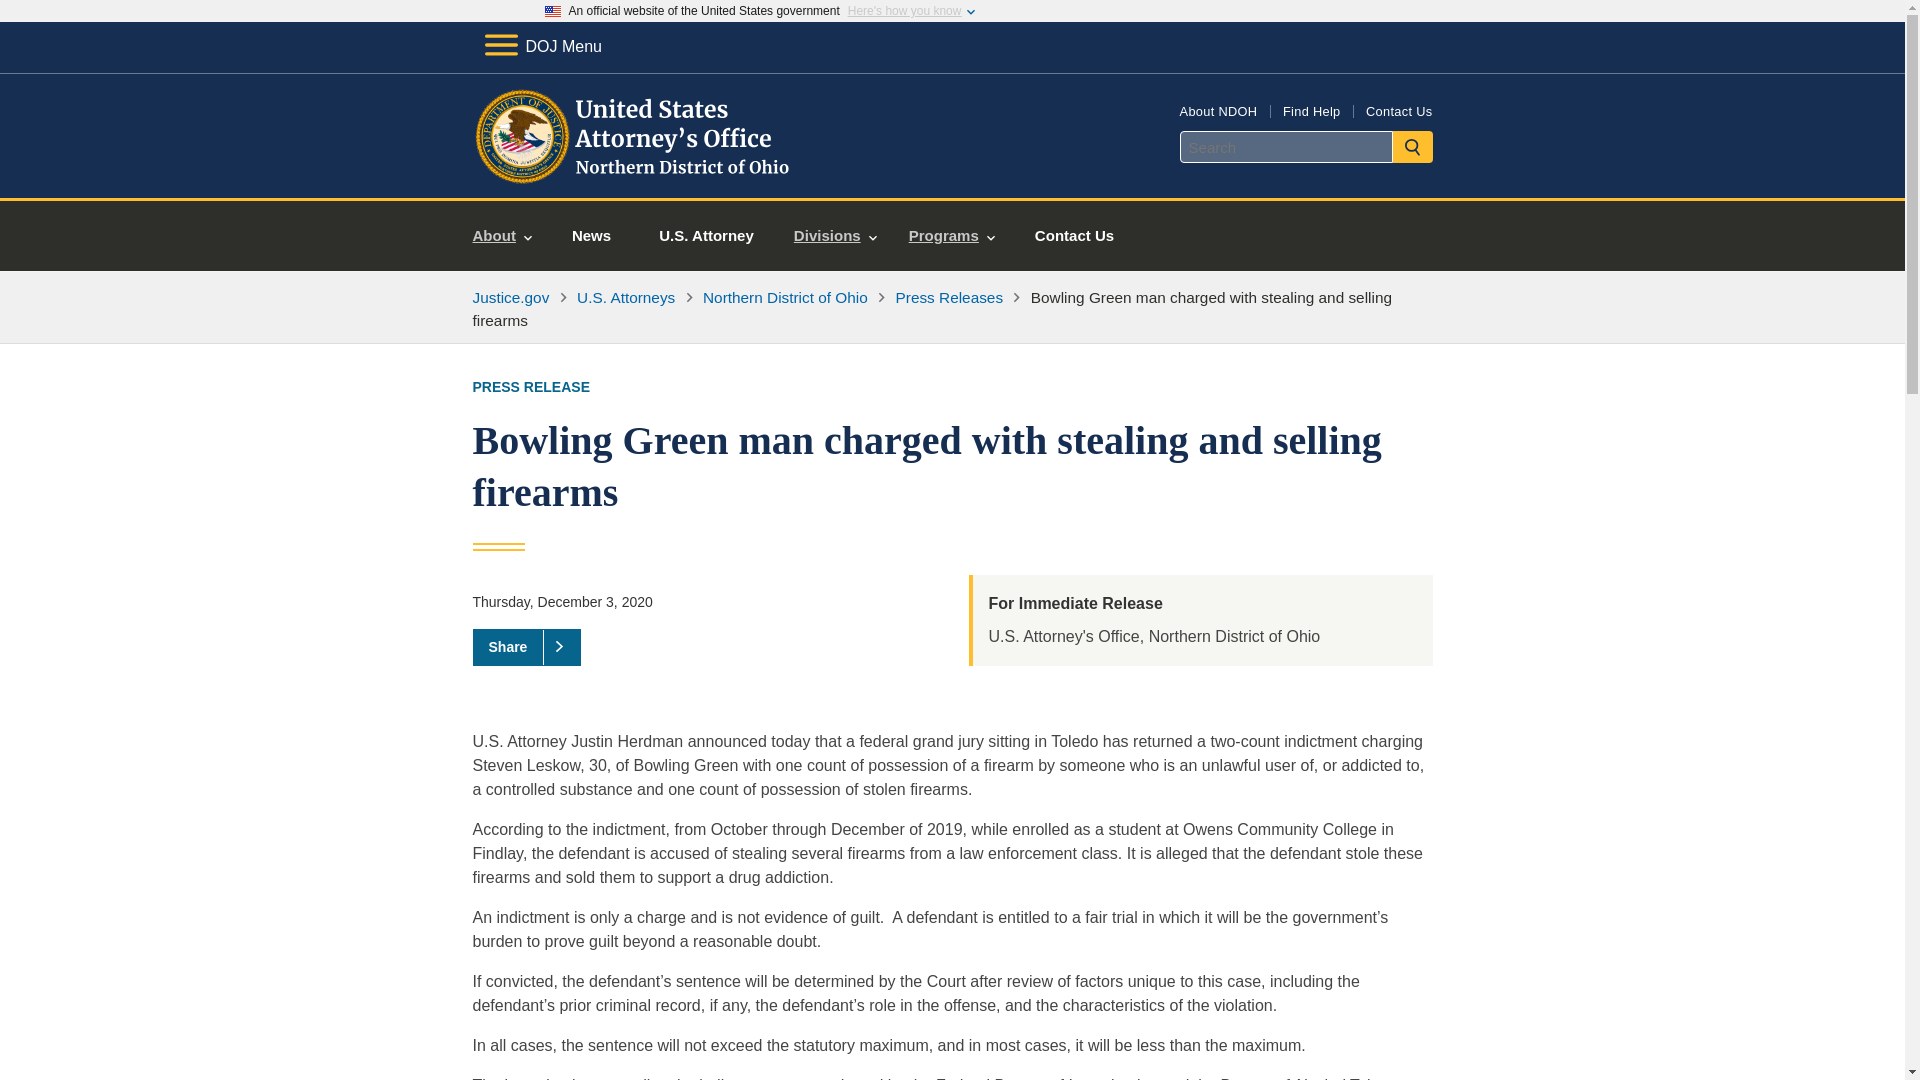  I want to click on About, so click(502, 236).